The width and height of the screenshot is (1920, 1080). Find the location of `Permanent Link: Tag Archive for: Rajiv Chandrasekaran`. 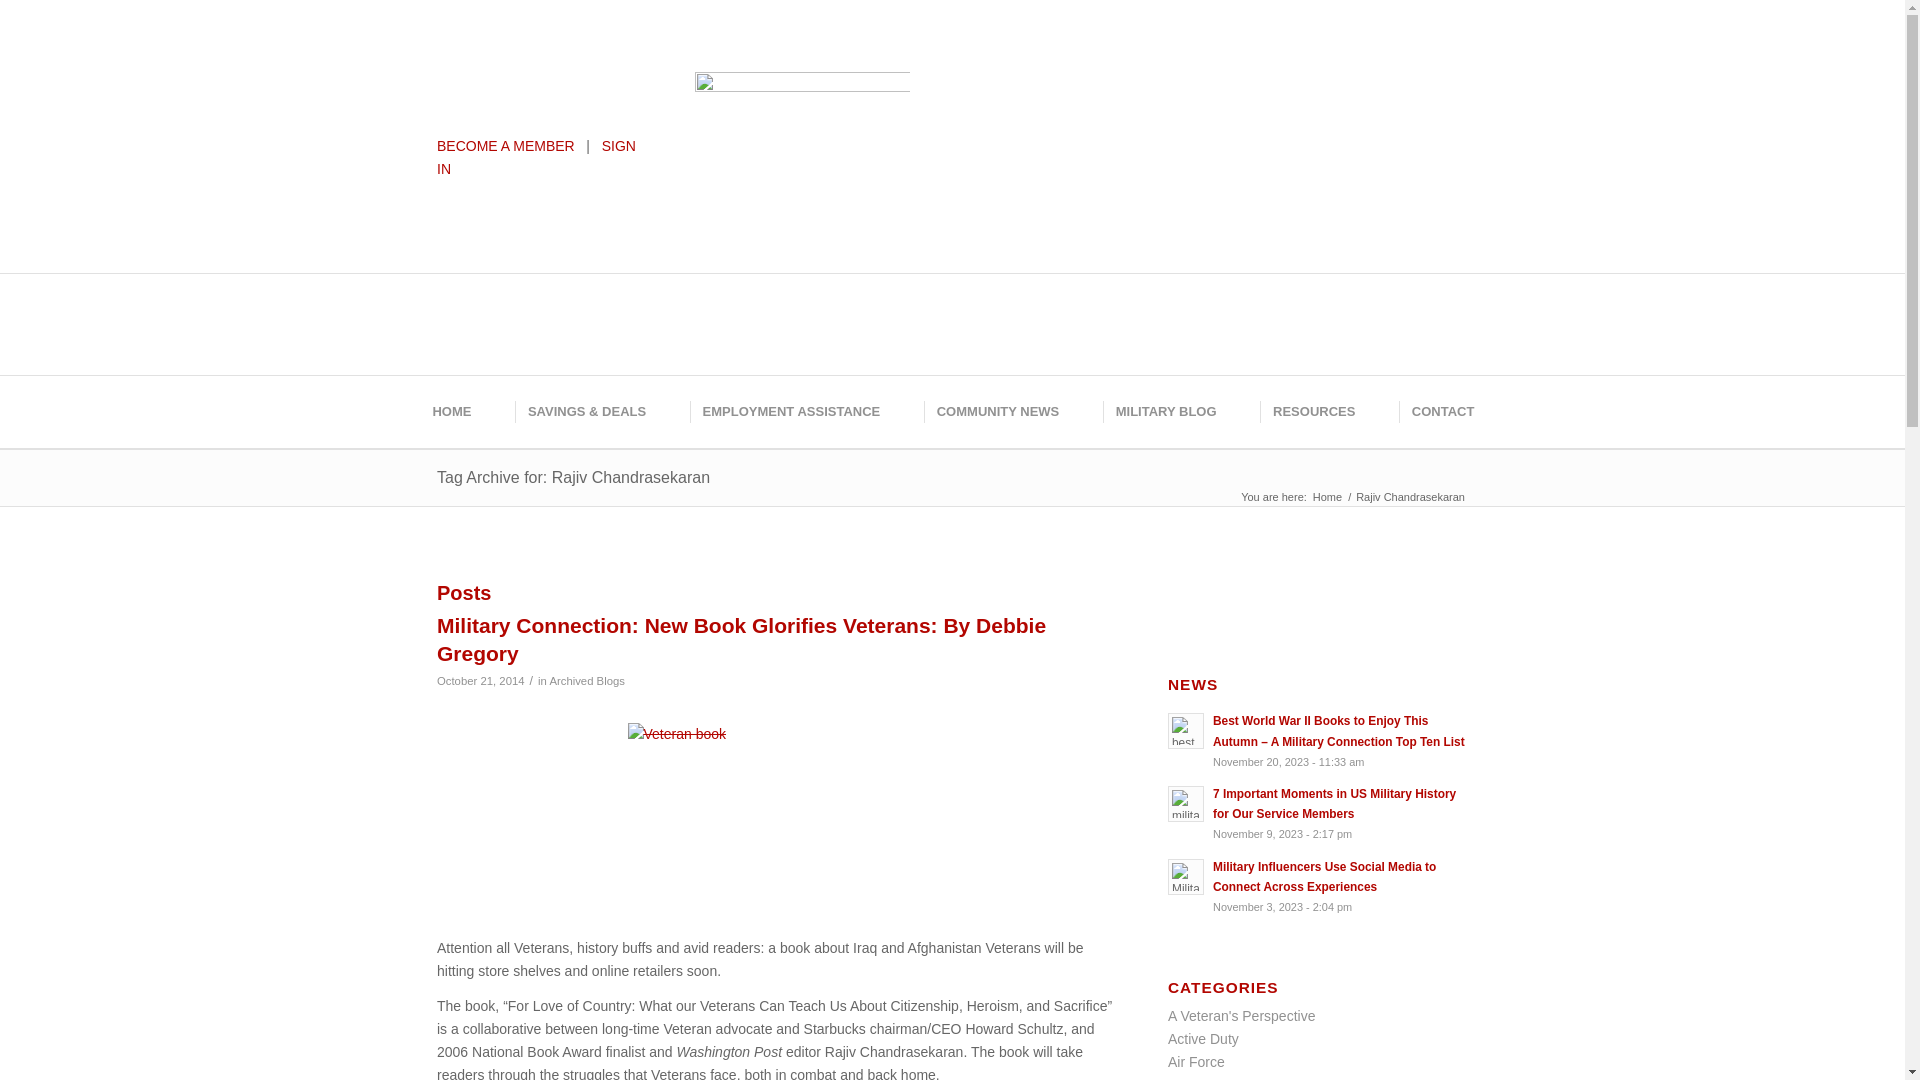

Permanent Link: Tag Archive for: Rajiv Chandrasekaran is located at coordinates (574, 477).